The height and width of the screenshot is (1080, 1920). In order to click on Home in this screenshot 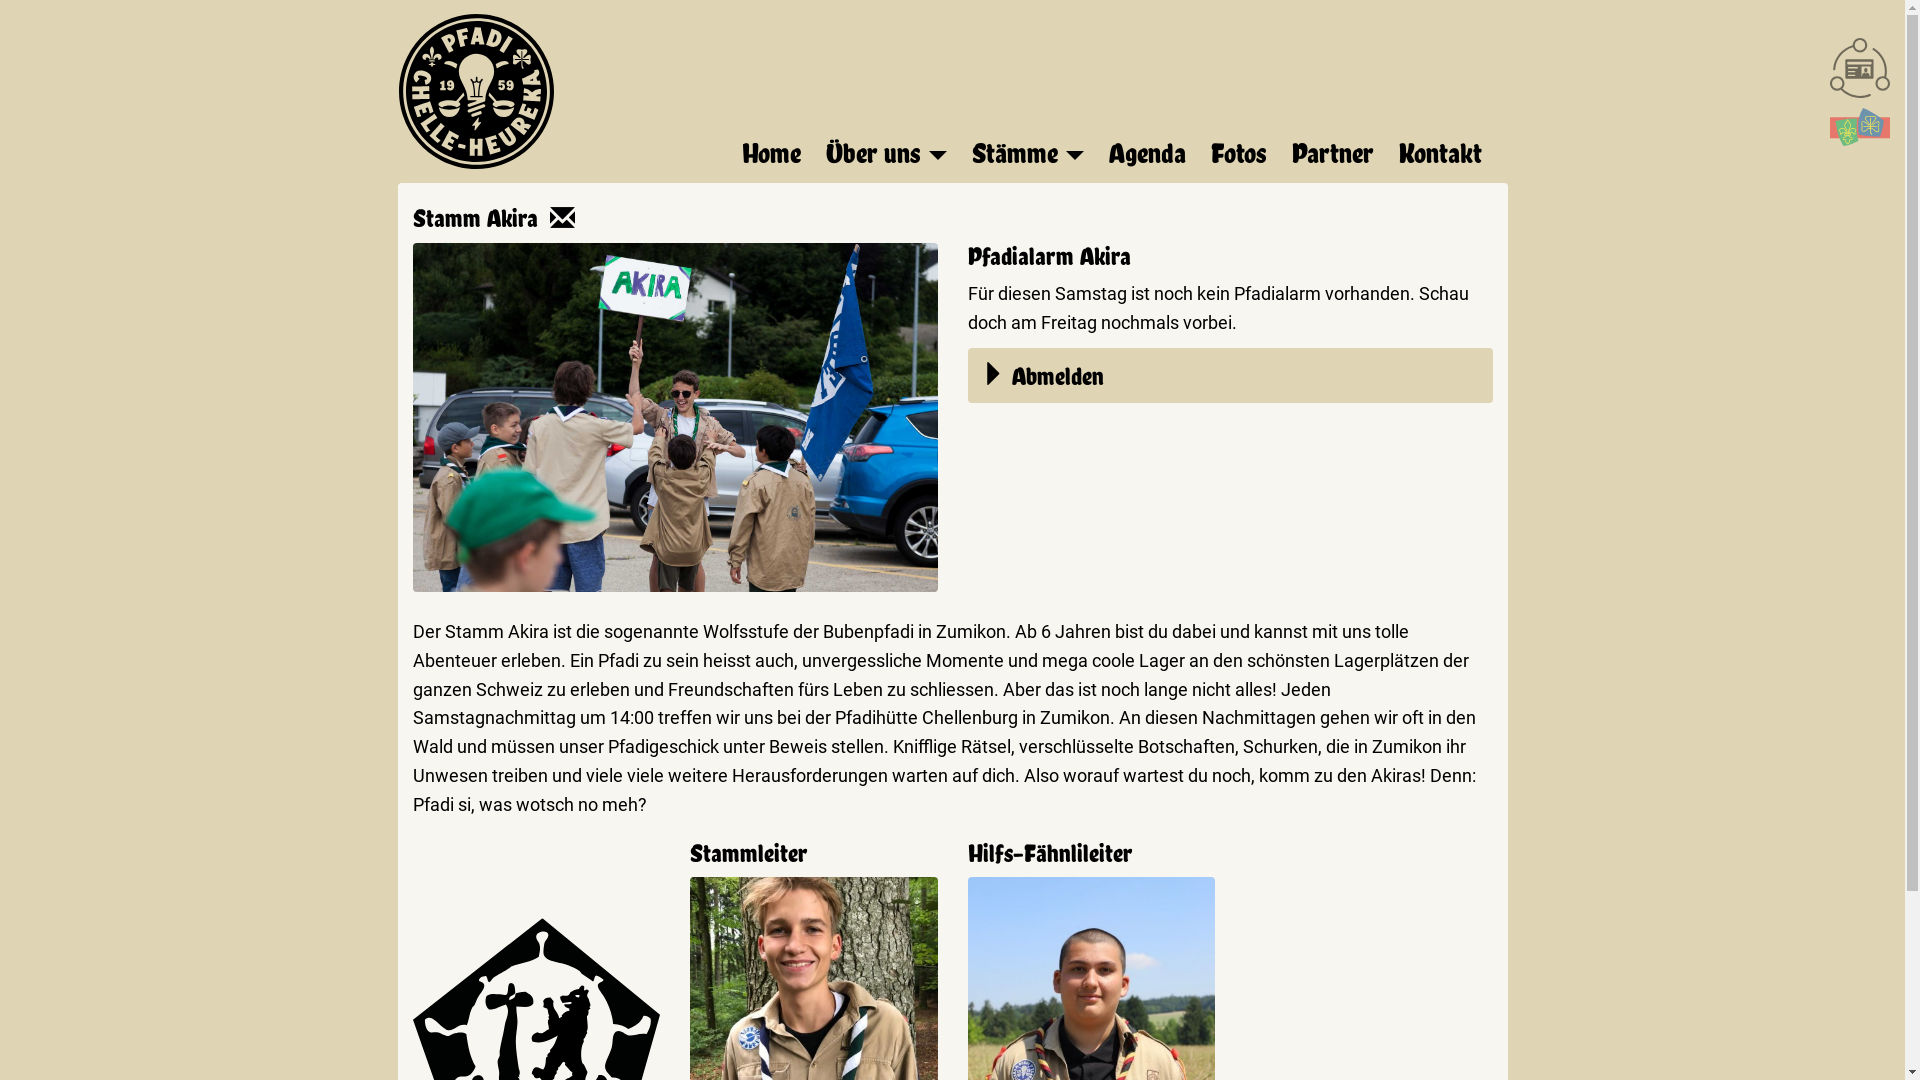, I will do `click(776, 158)`.